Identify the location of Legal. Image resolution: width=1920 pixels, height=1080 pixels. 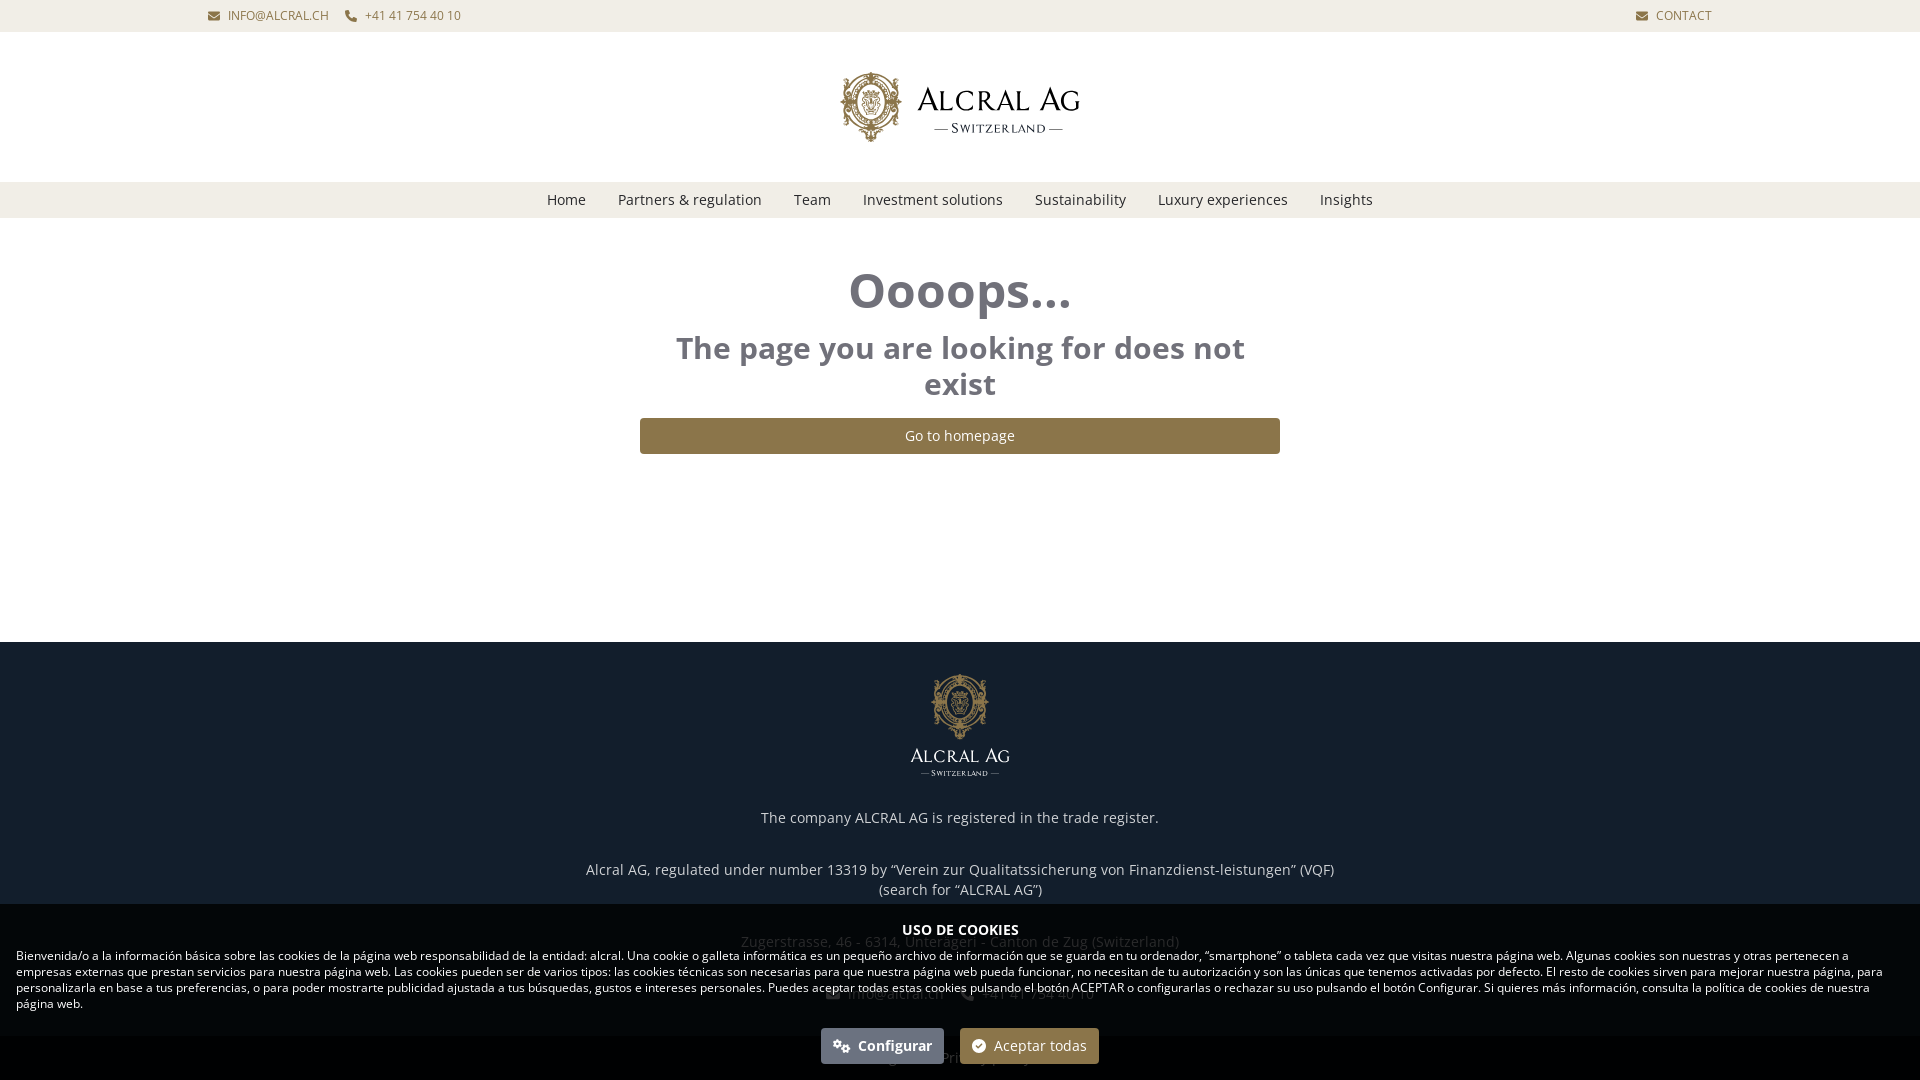
(900, 1058).